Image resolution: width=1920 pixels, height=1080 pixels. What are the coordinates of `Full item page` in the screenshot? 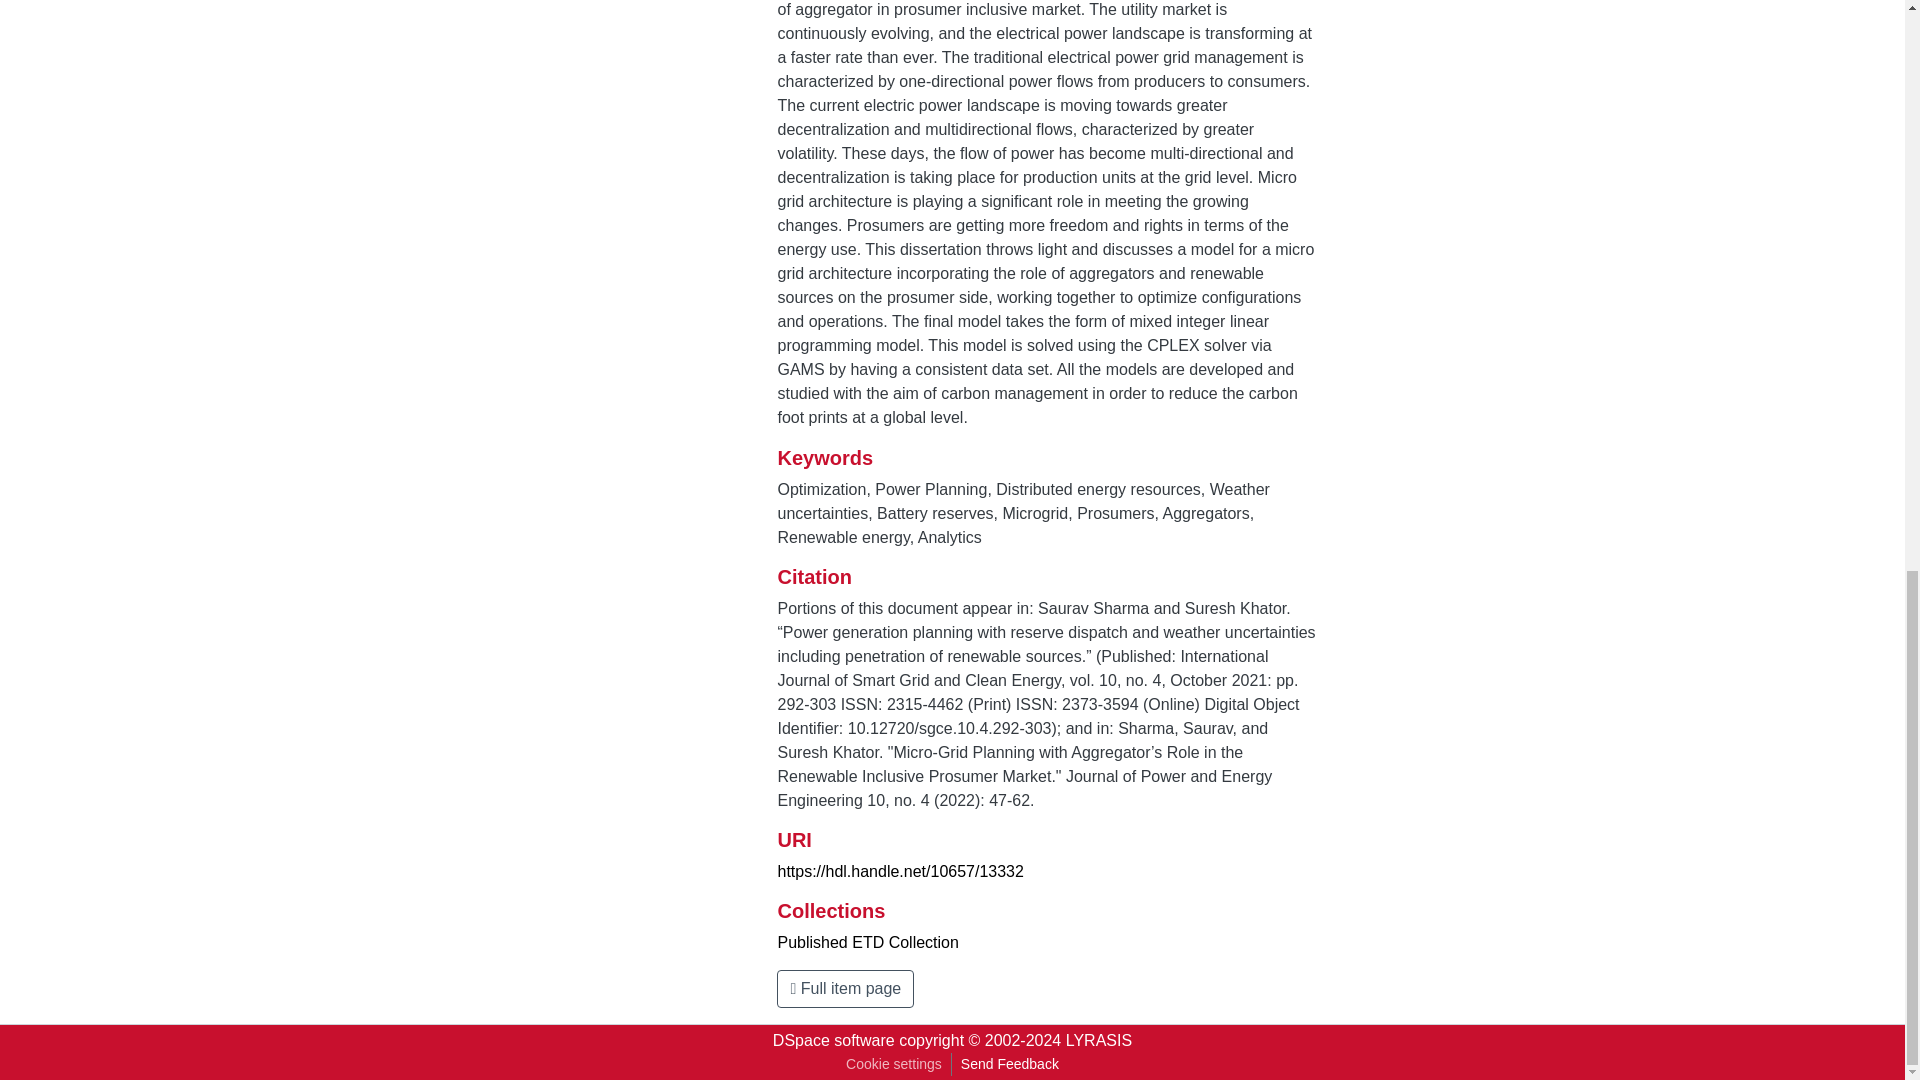 It's located at (845, 988).